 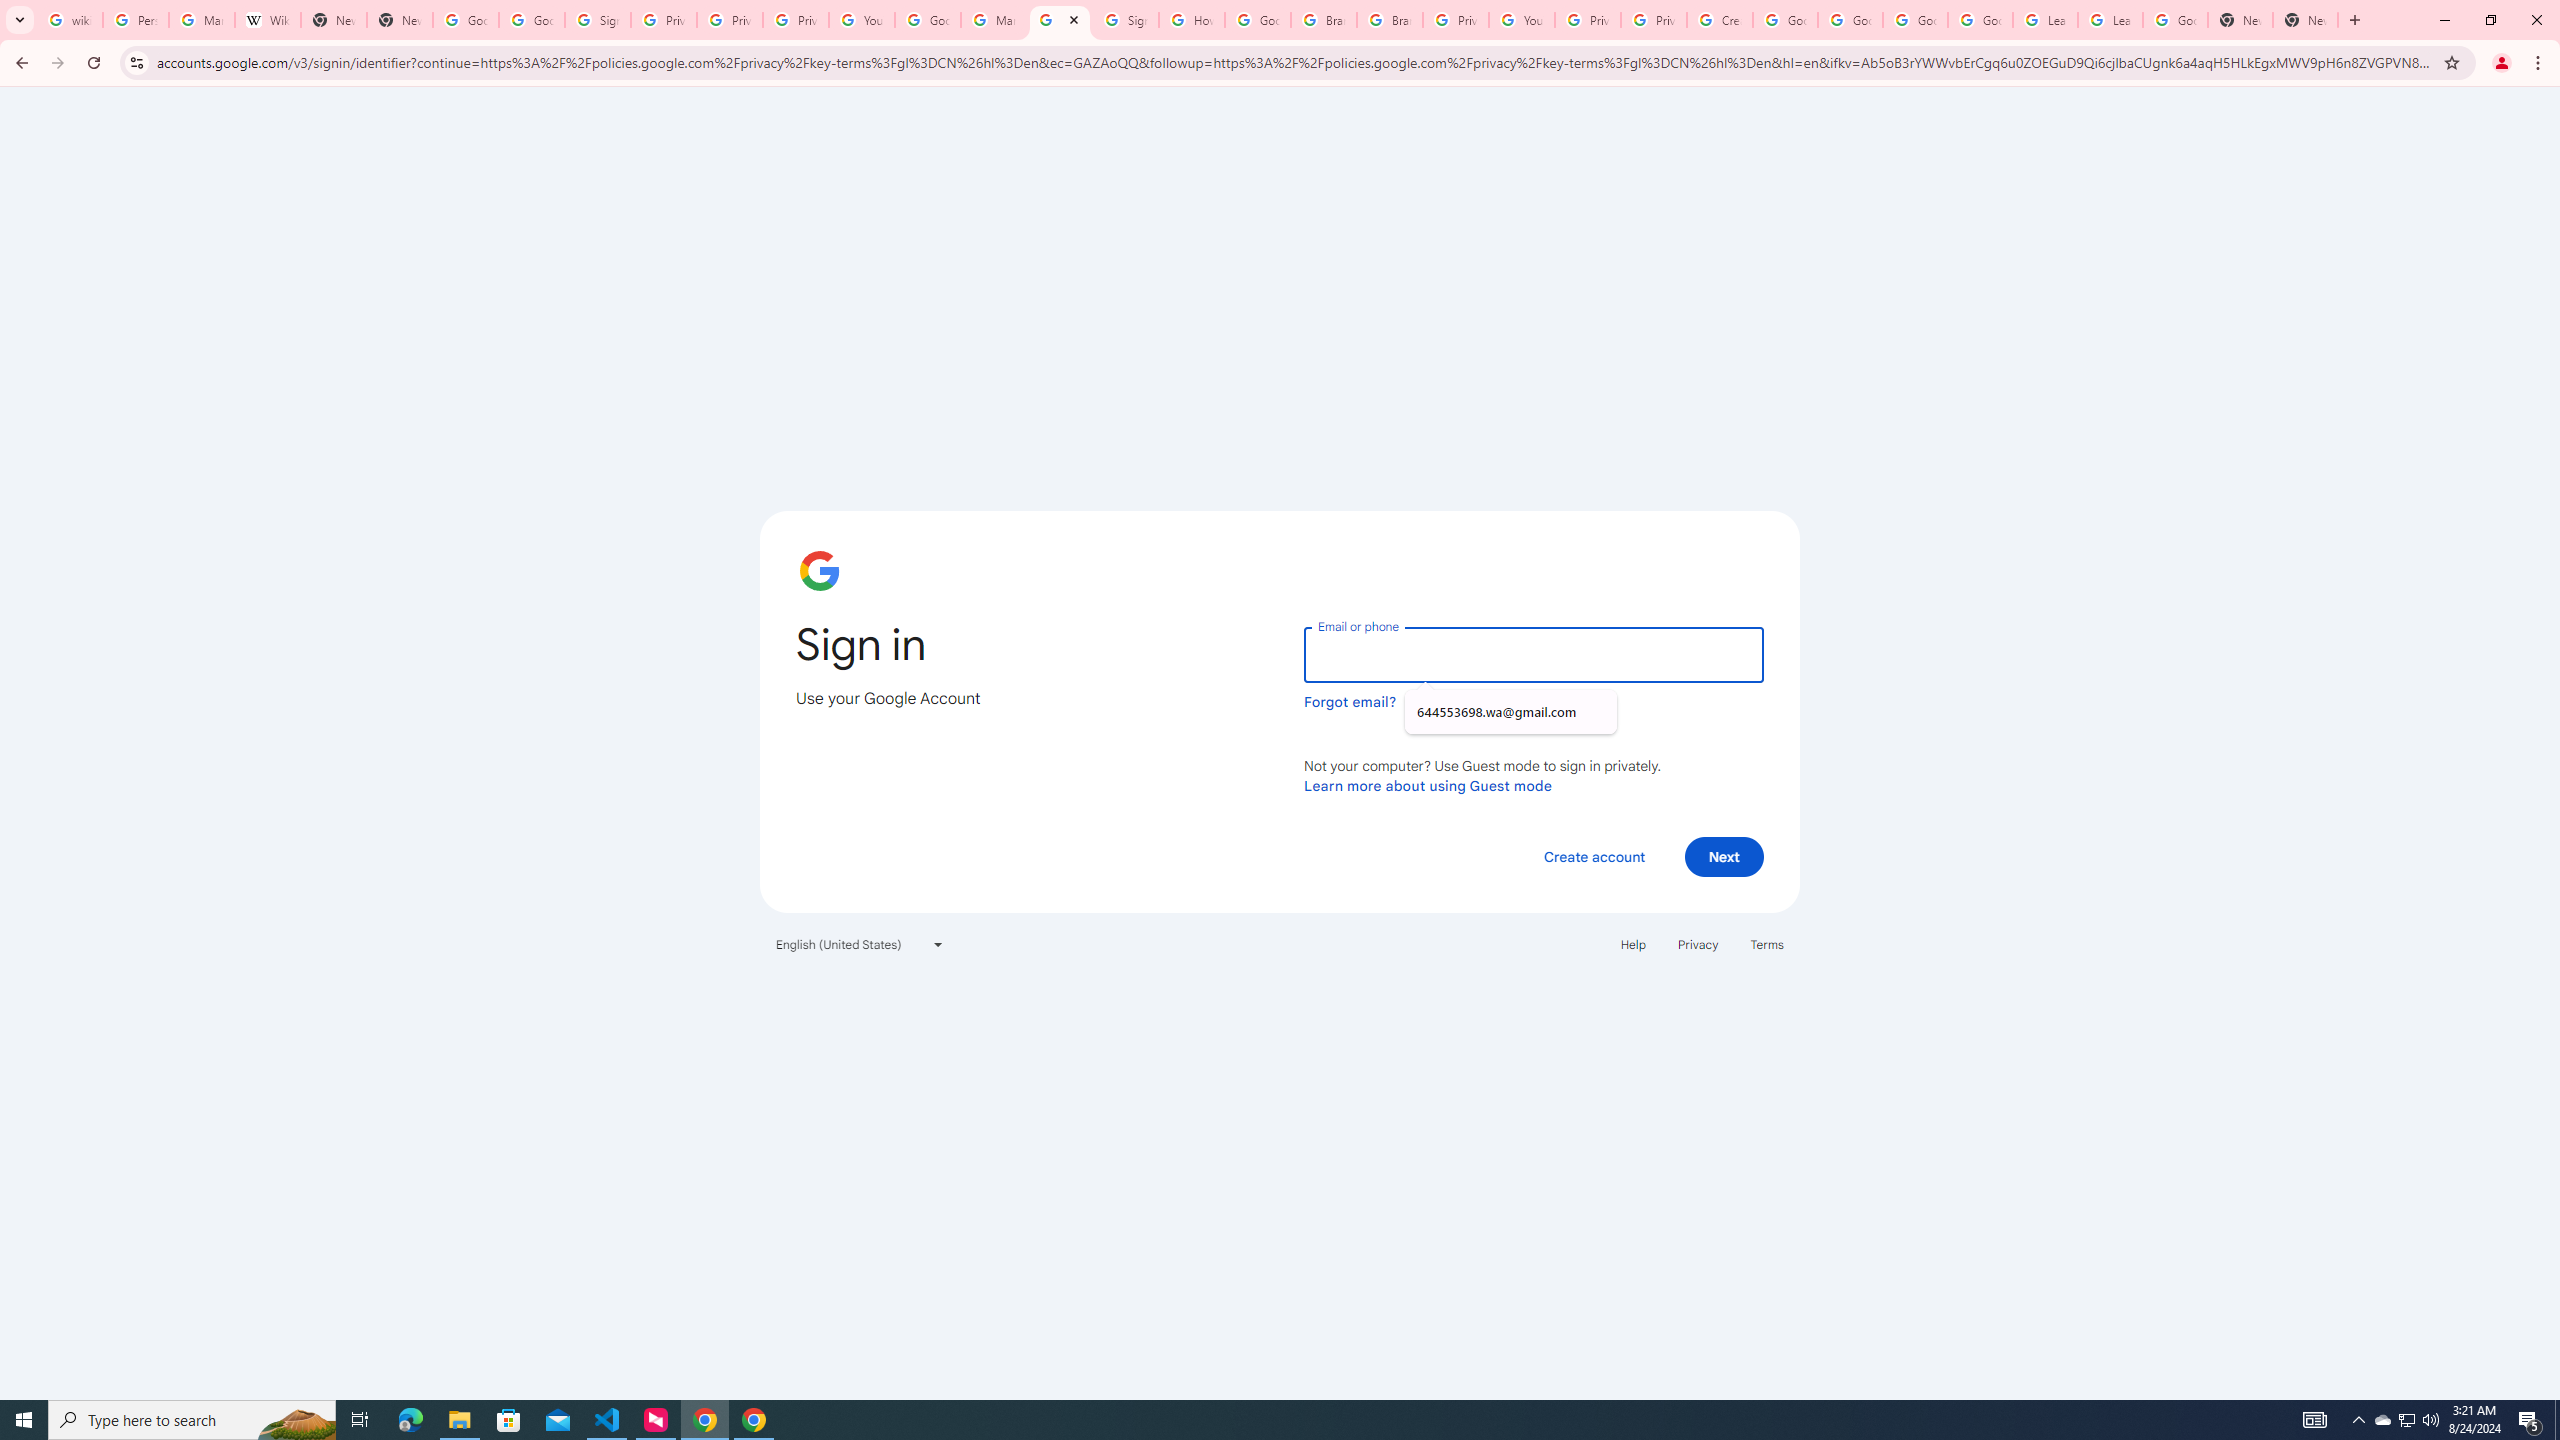 I want to click on Brand Resource Center, so click(x=1324, y=20).